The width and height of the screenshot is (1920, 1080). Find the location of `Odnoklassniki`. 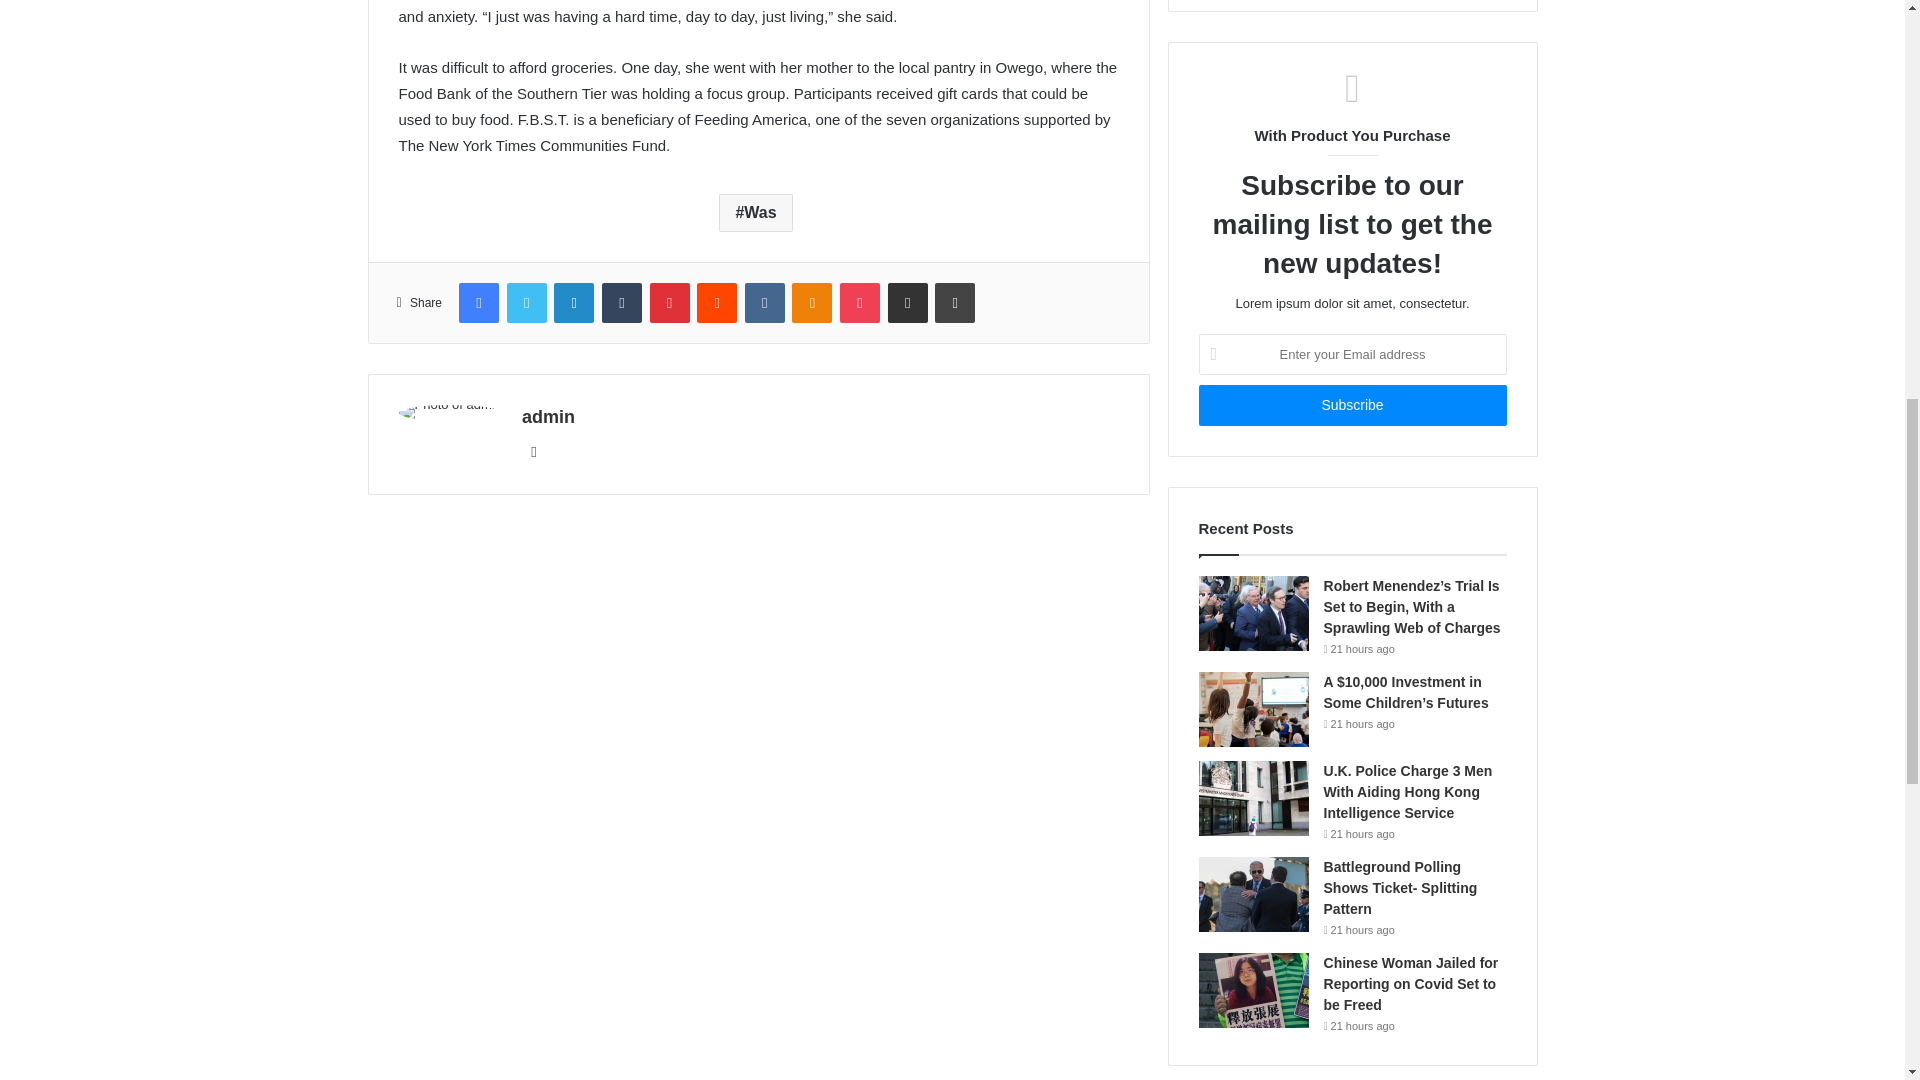

Odnoklassniki is located at coordinates (811, 302).